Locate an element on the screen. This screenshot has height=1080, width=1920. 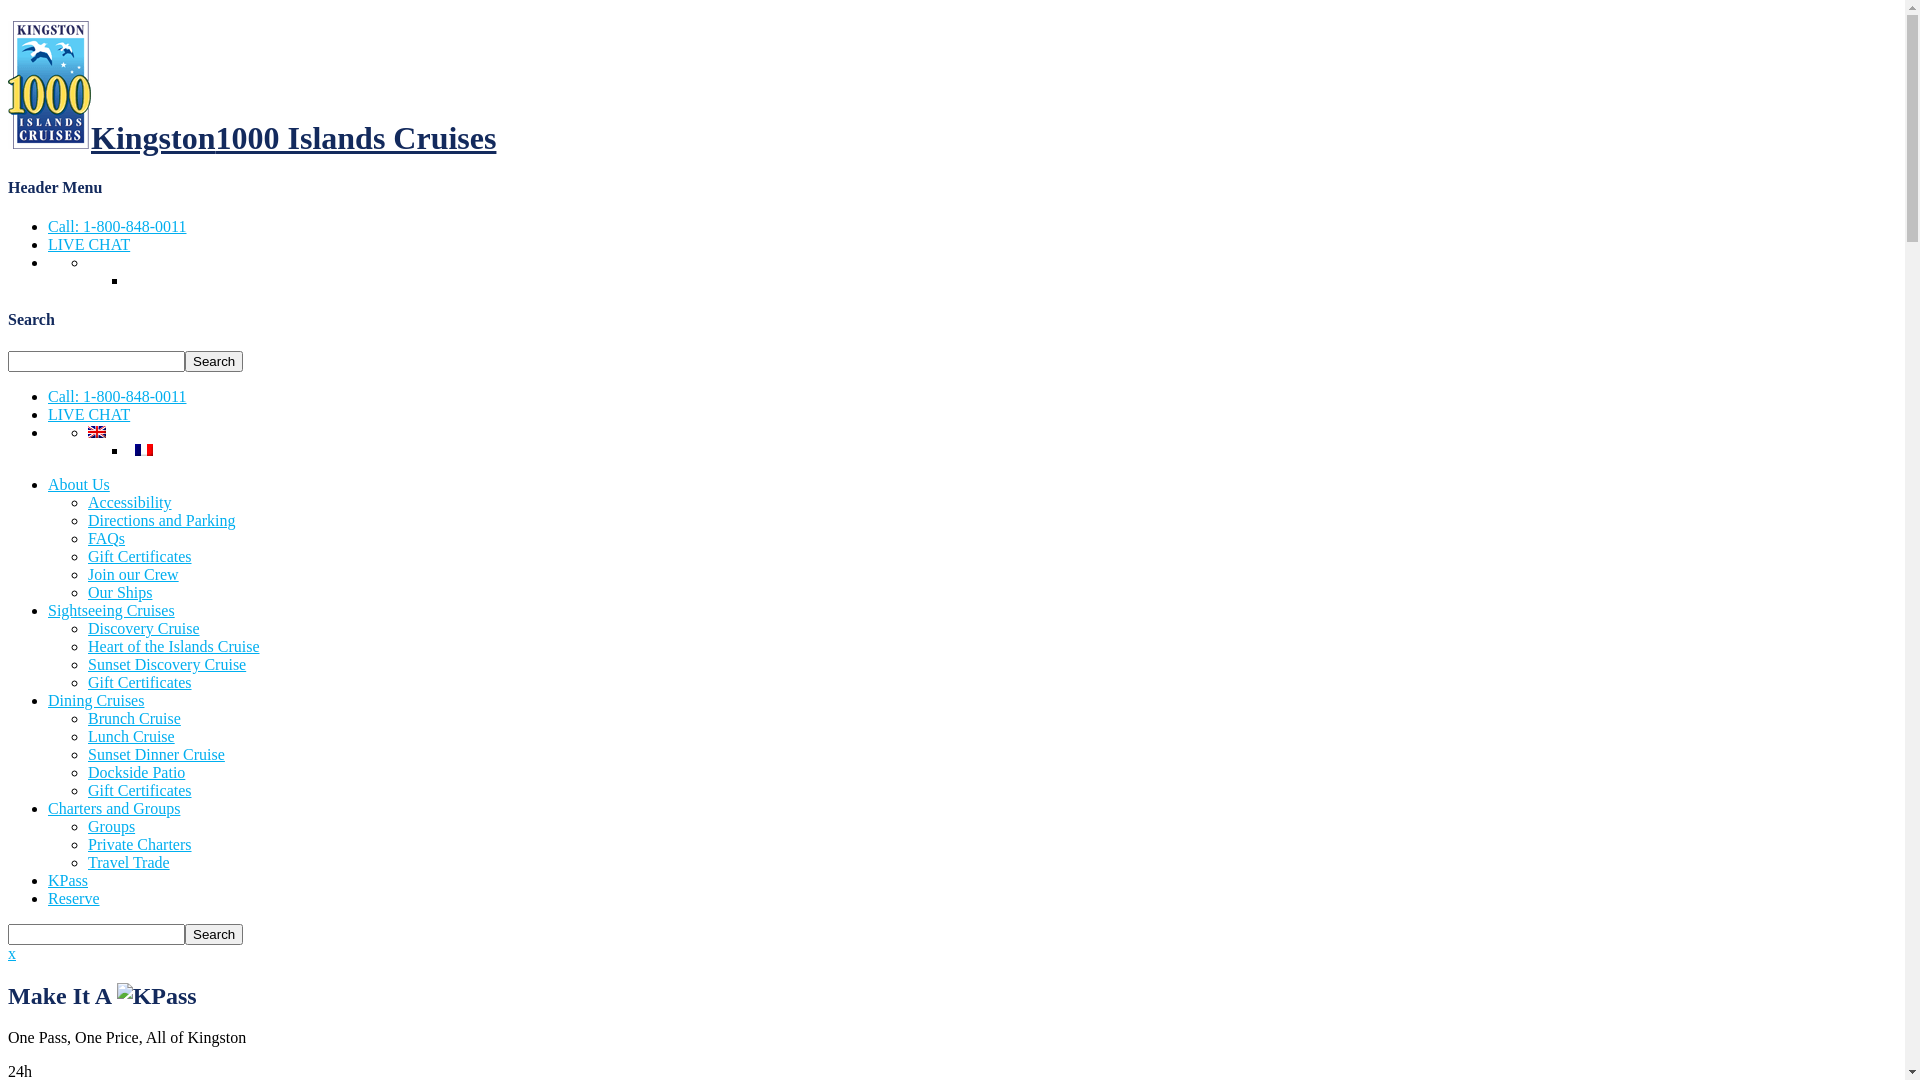
Reserve is located at coordinates (74, 898).